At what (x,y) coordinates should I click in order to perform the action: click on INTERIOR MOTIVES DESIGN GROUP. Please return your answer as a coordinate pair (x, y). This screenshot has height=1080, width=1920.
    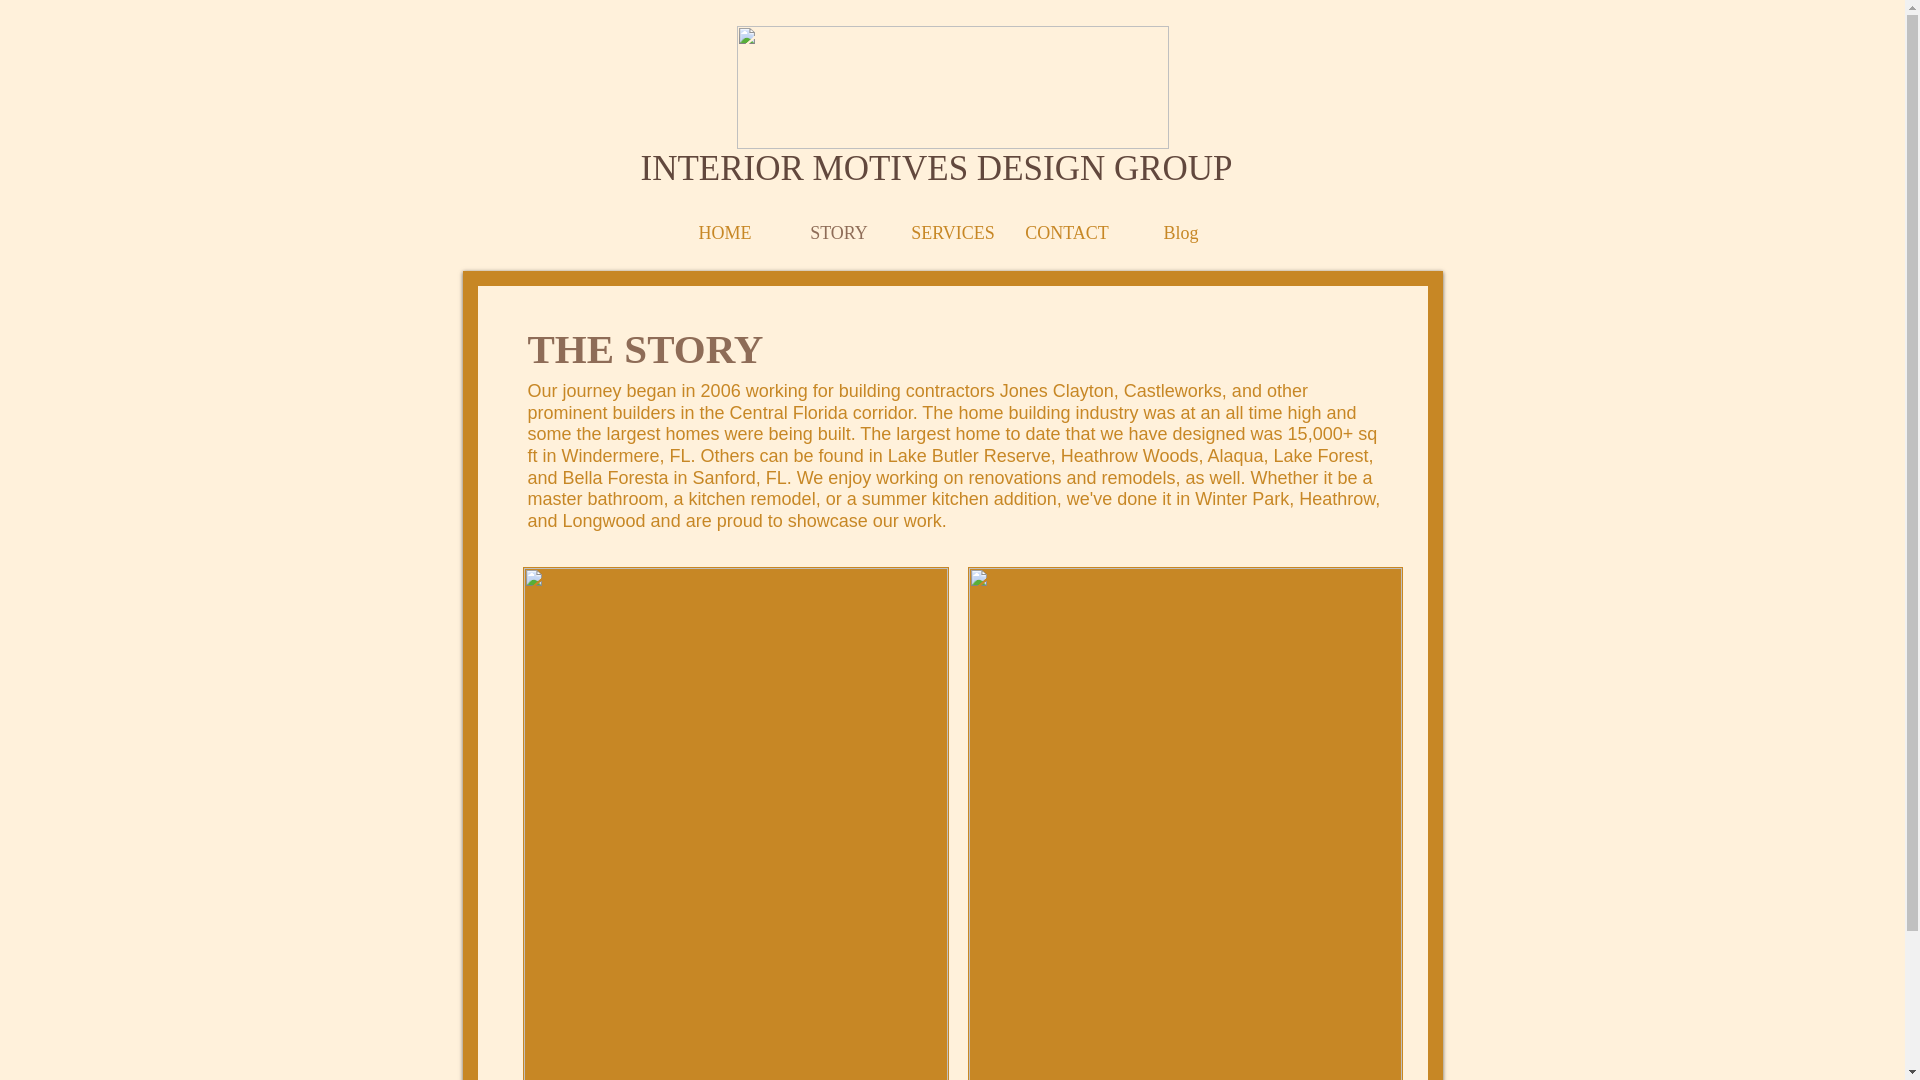
    Looking at the image, I should click on (936, 168).